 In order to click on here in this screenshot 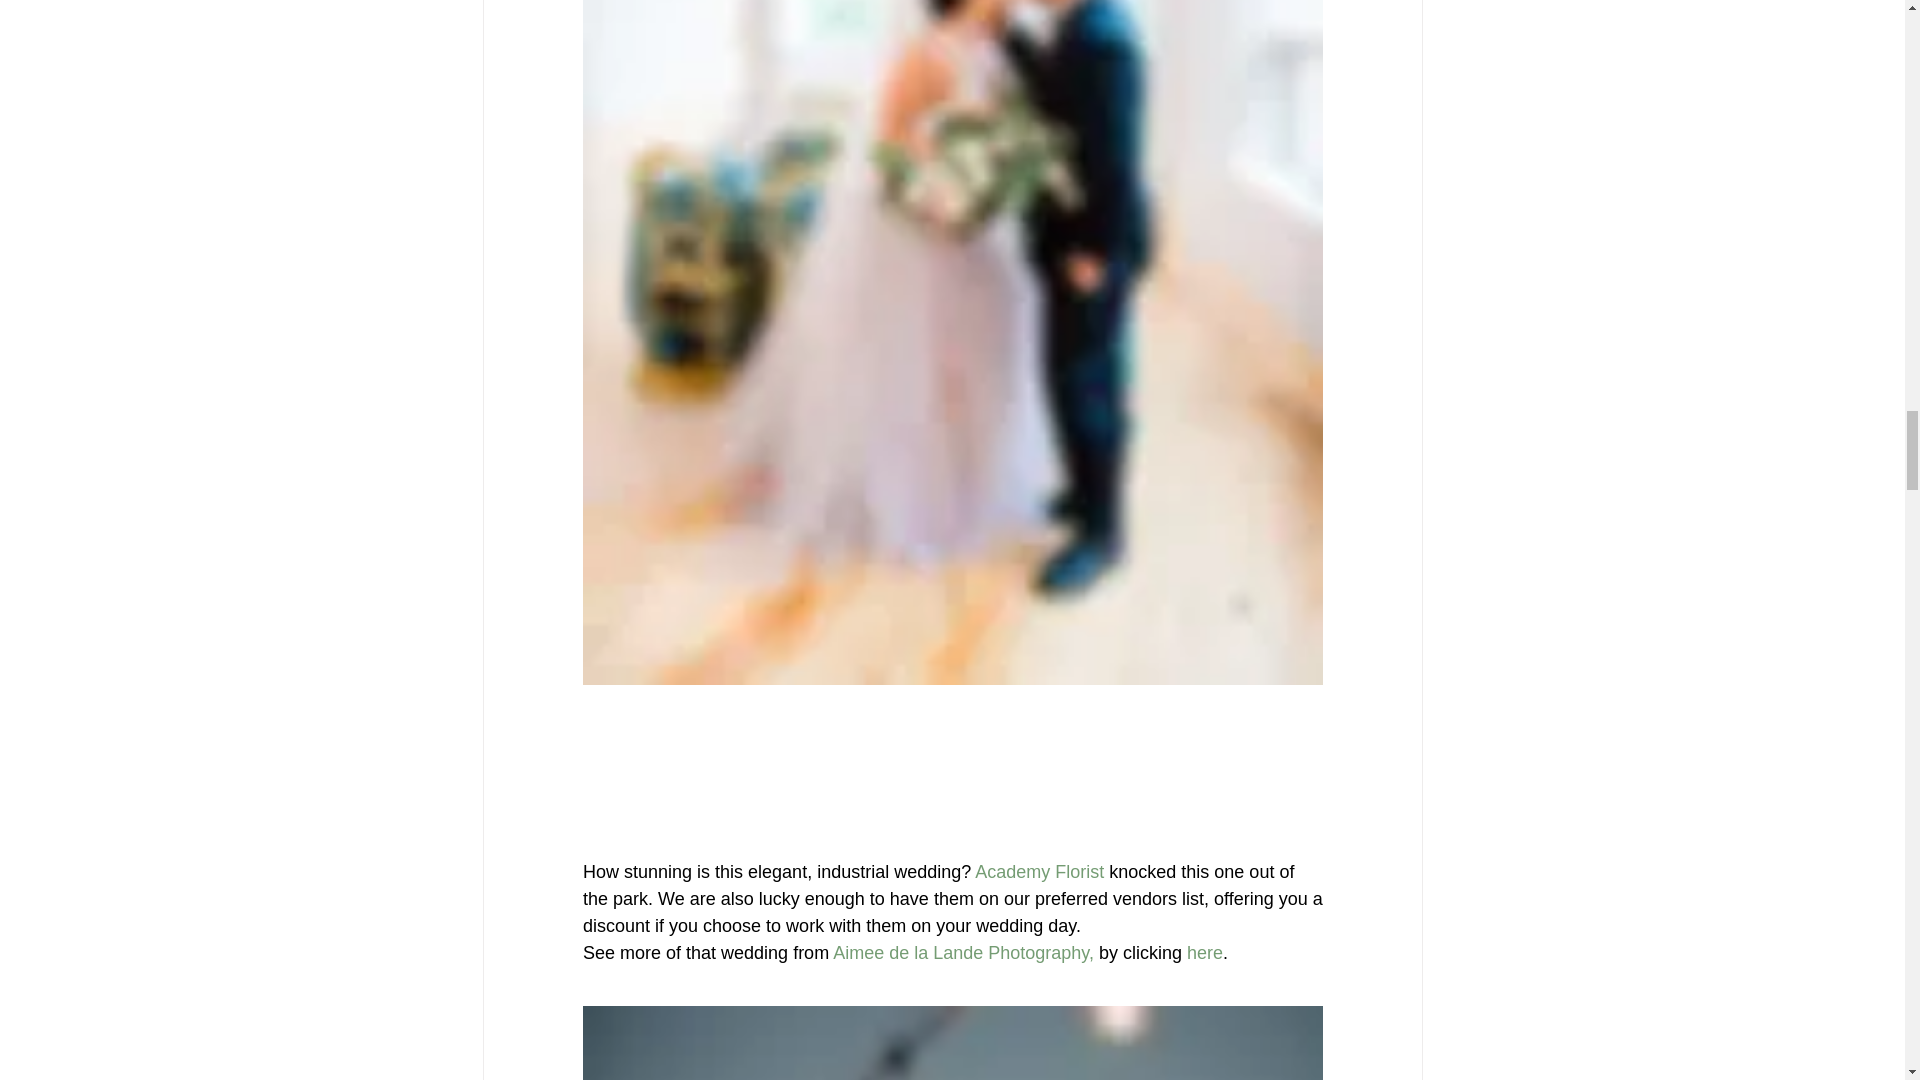, I will do `click(1204, 952)`.